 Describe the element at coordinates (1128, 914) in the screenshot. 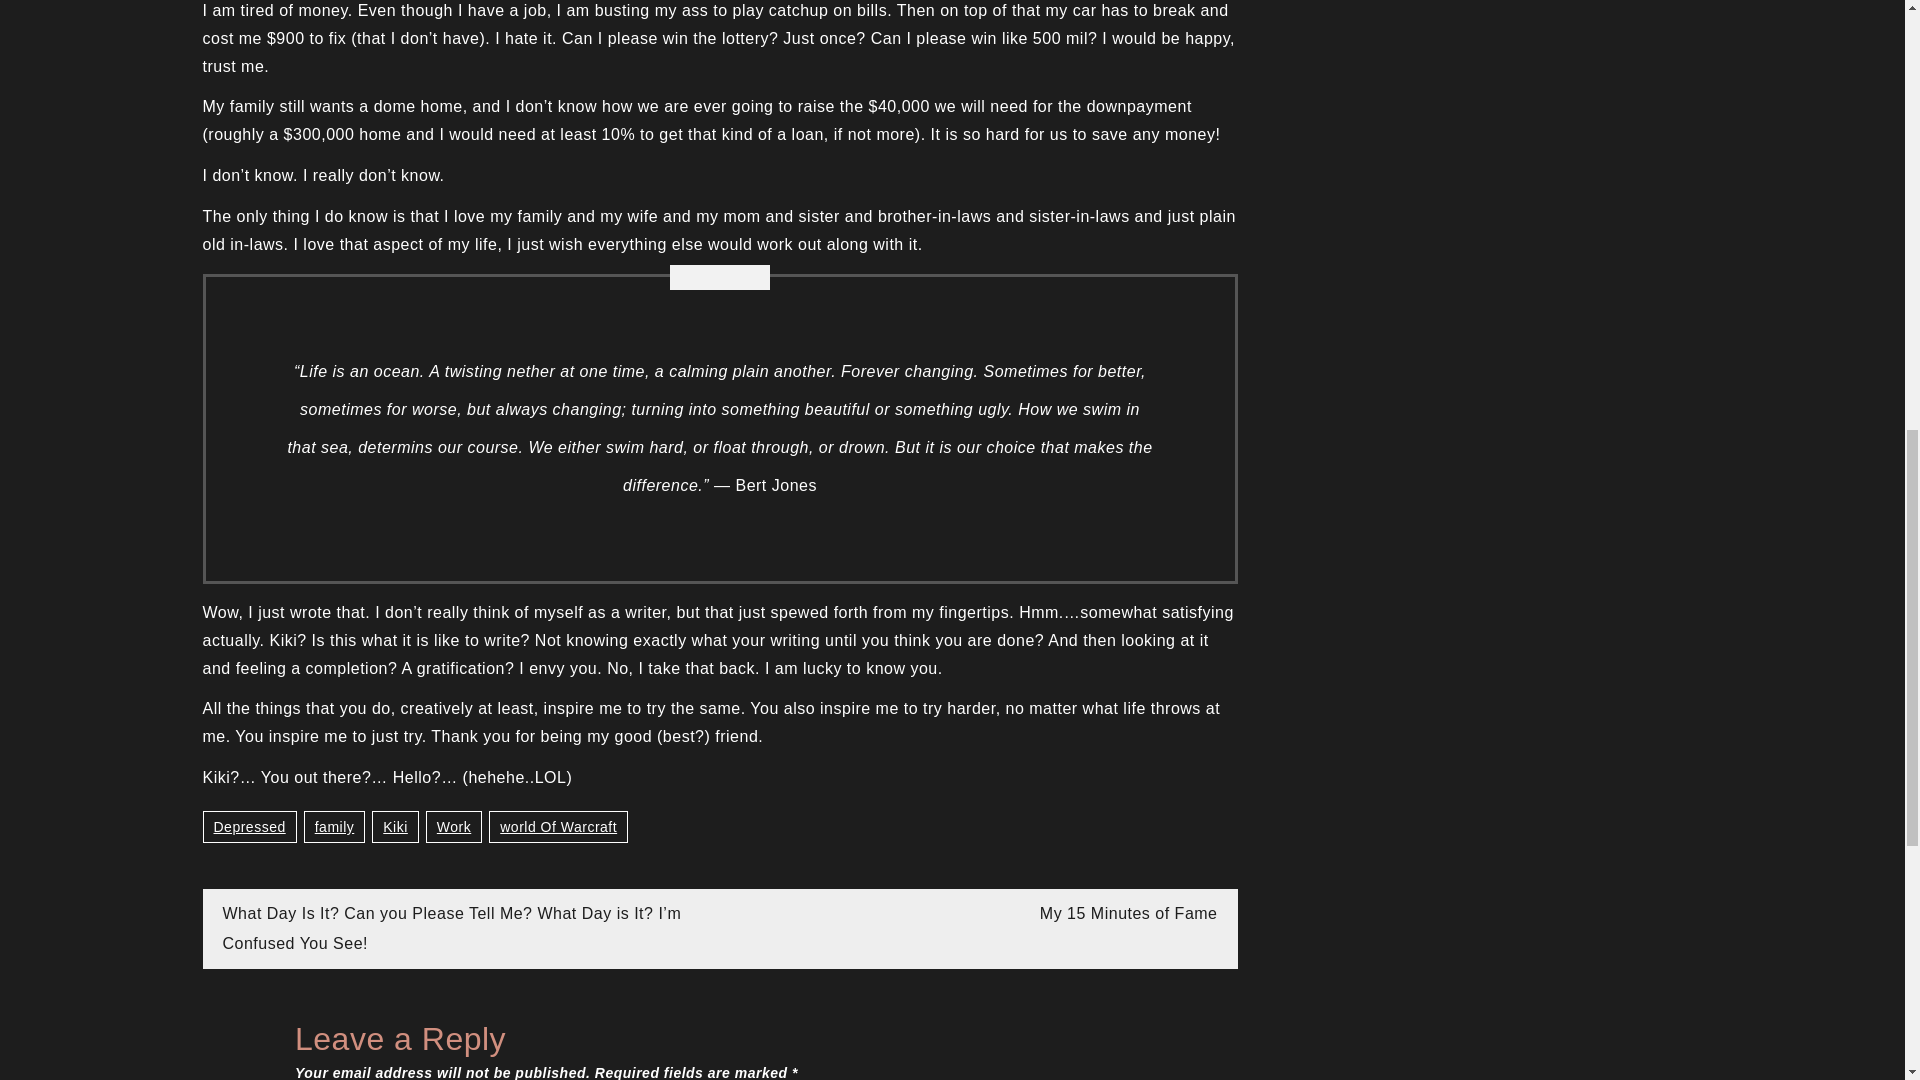

I see `My 15 Minutes of Fame` at that location.